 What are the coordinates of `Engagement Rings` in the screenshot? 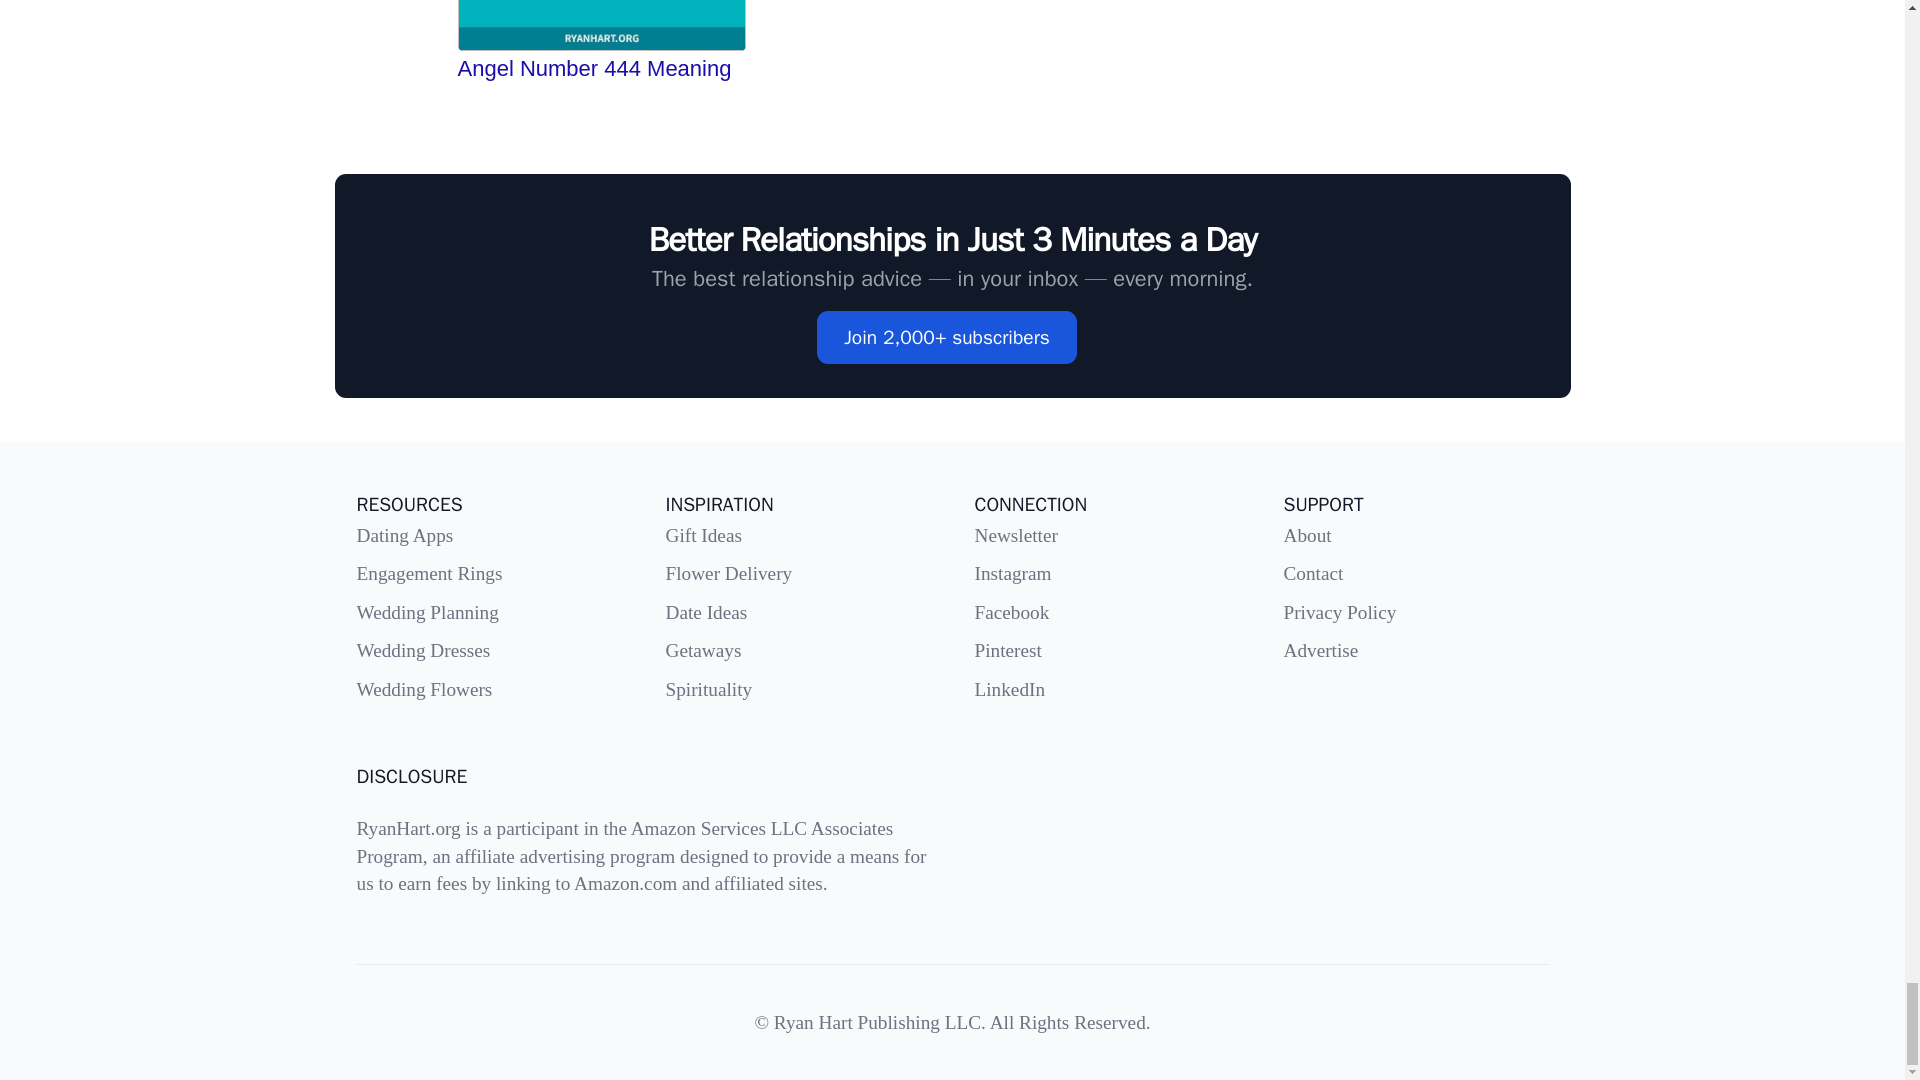 It's located at (428, 573).